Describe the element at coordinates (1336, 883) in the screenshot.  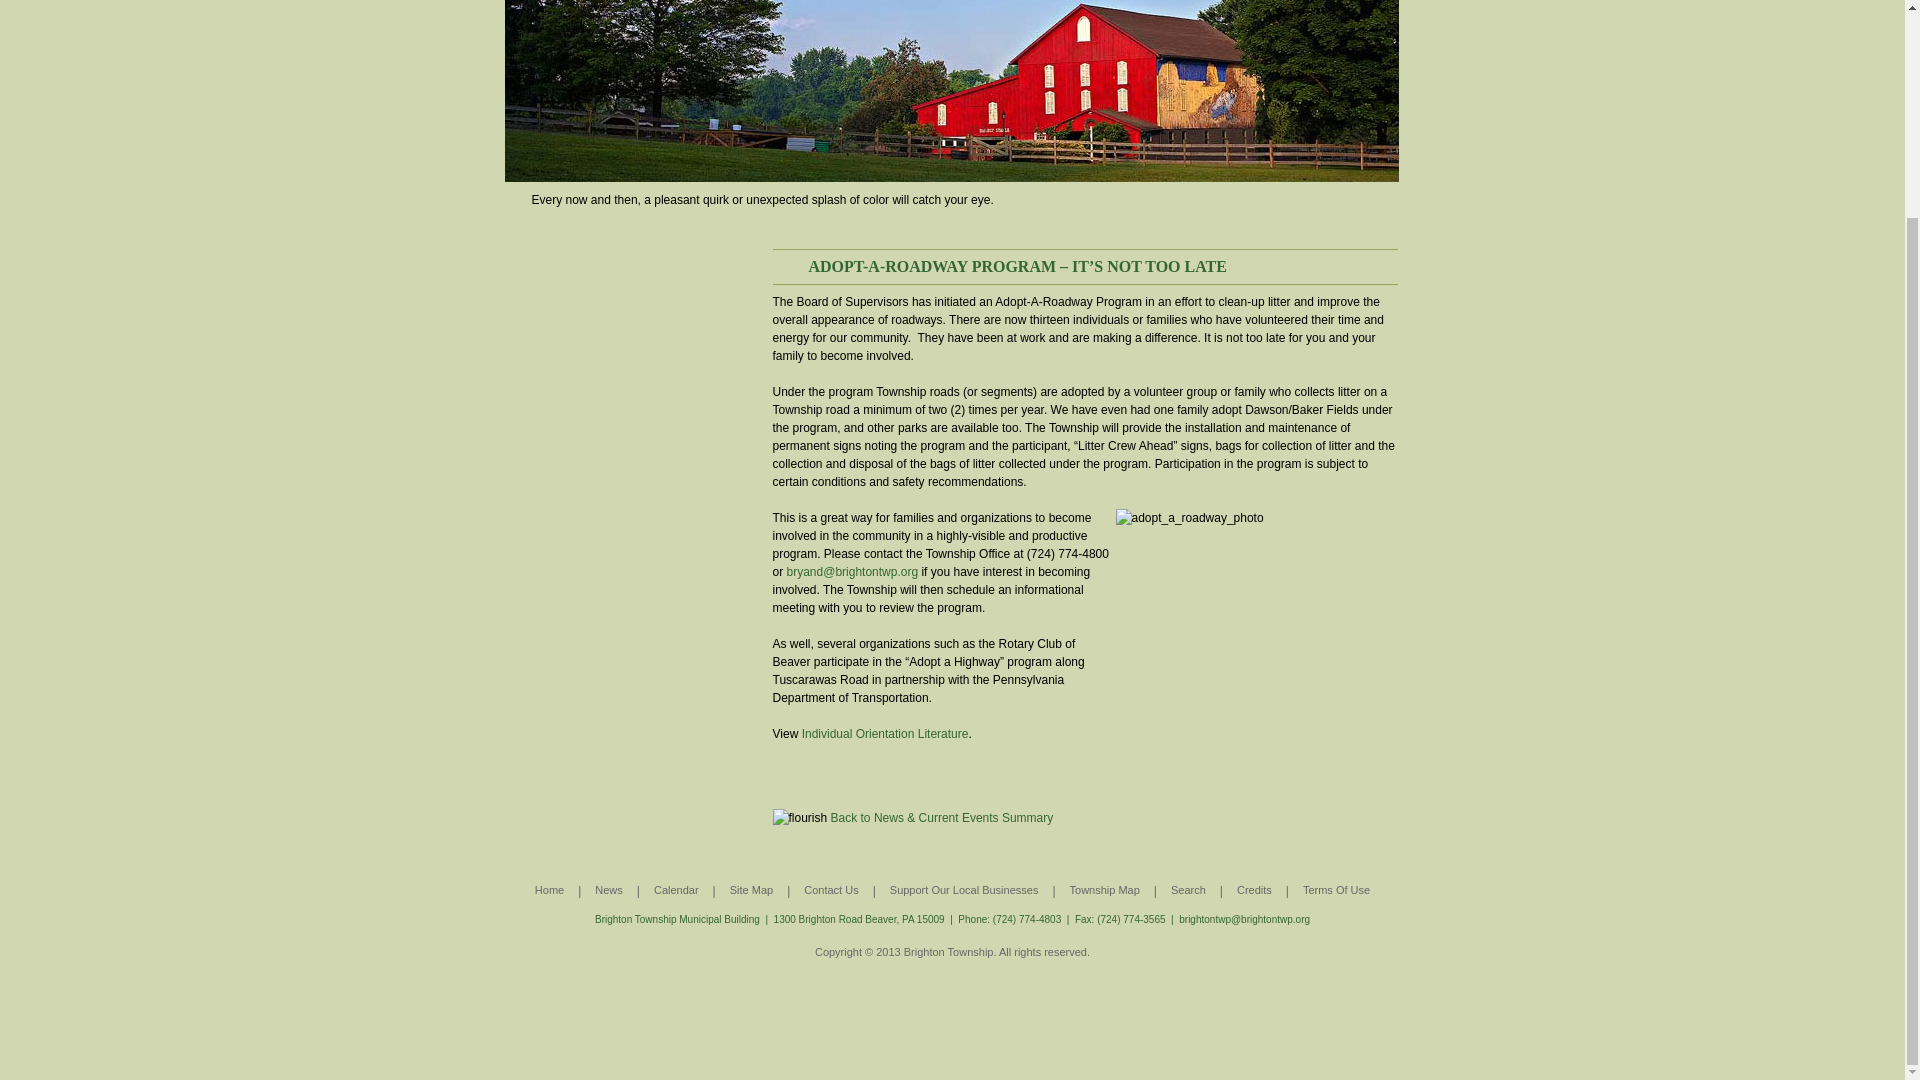
I see `Terms Of Use` at that location.